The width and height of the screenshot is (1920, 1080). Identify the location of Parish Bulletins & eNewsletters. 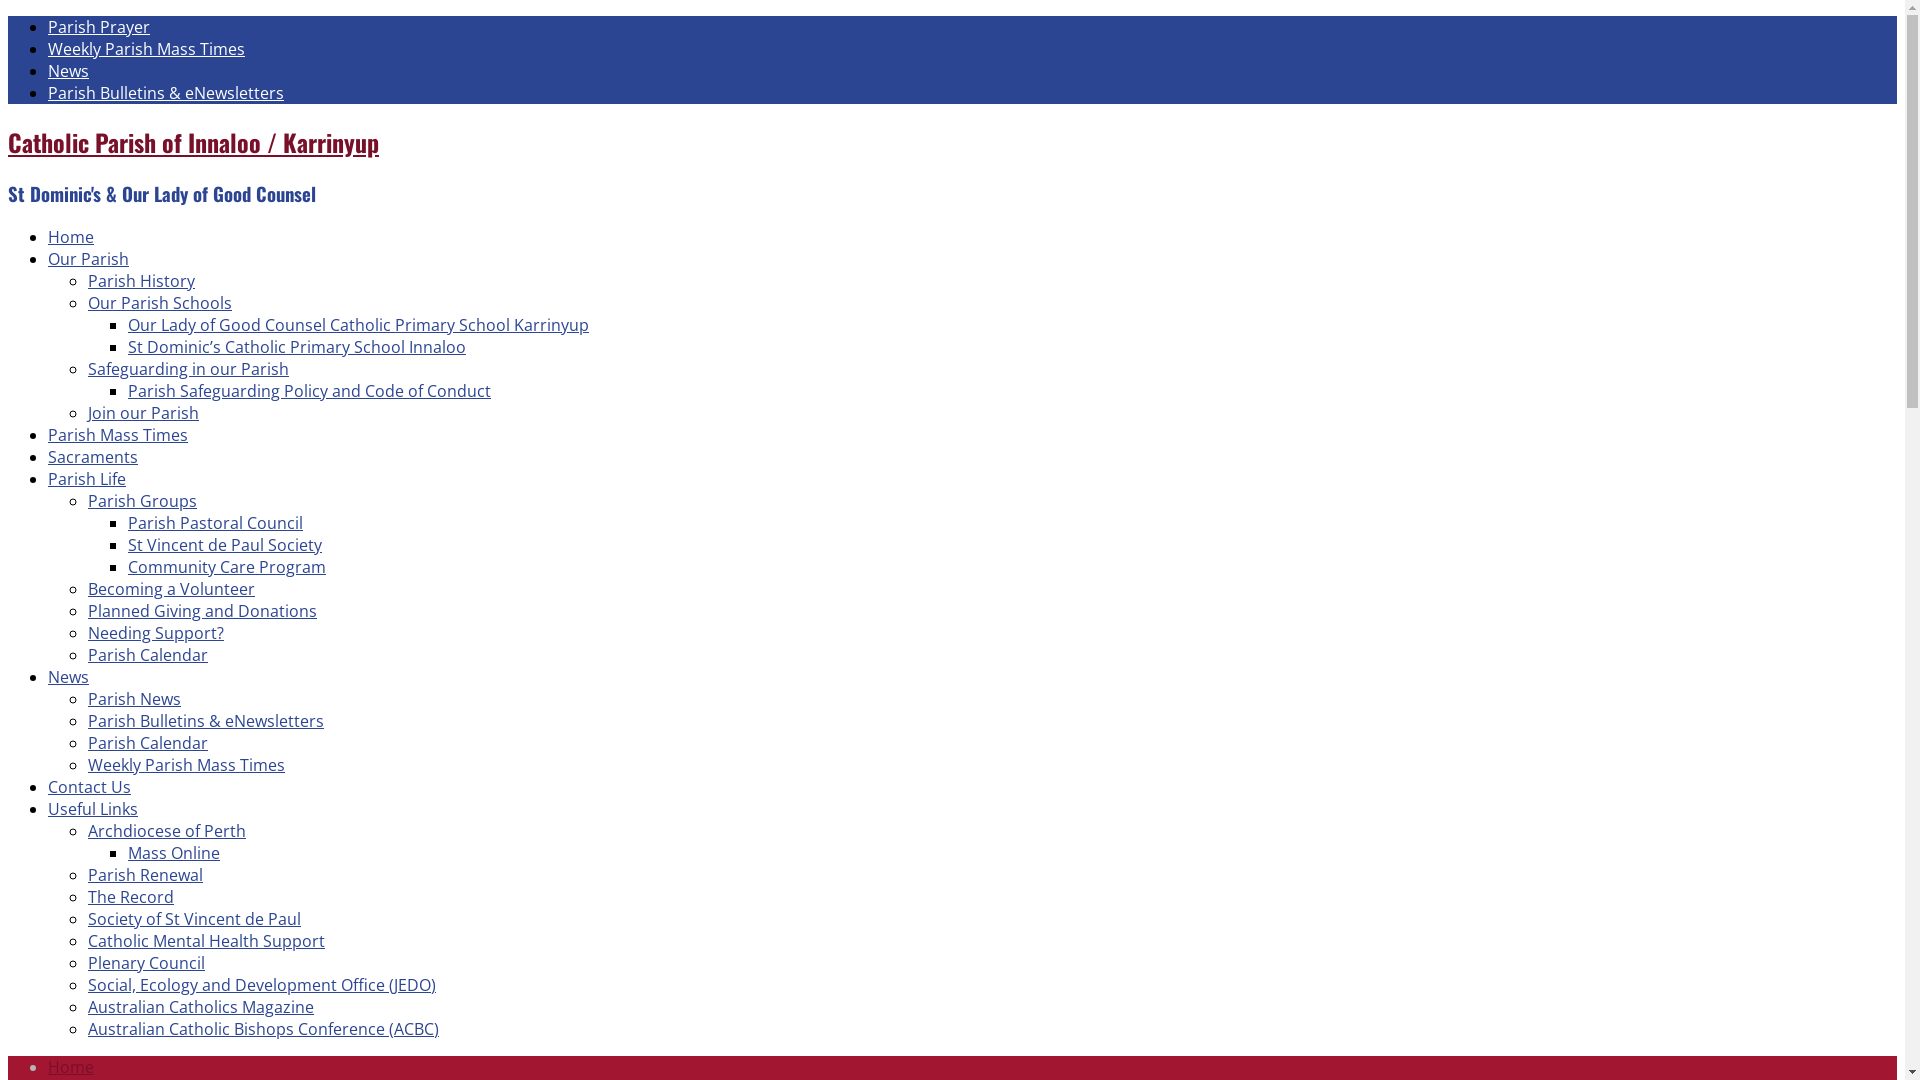
(206, 721).